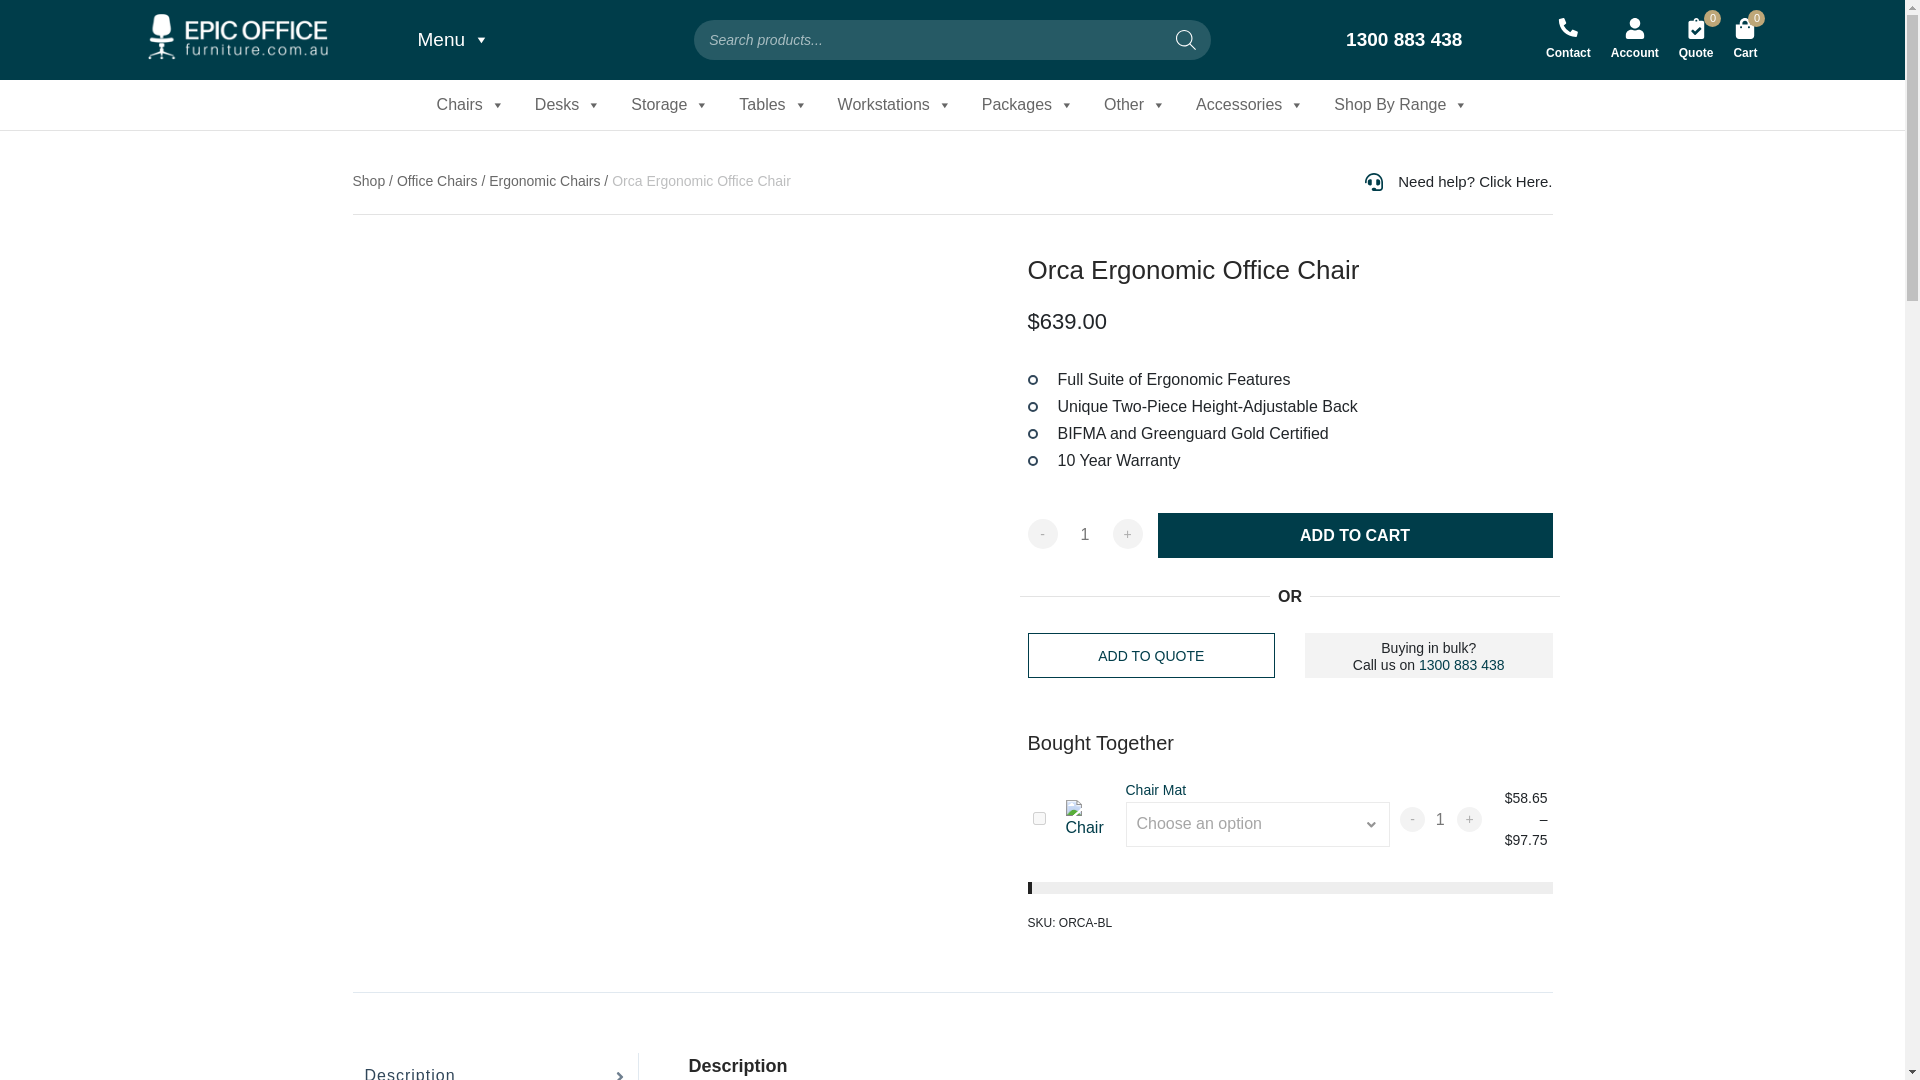  What do you see at coordinates (1084, 534) in the screenshot?
I see `1` at bounding box center [1084, 534].